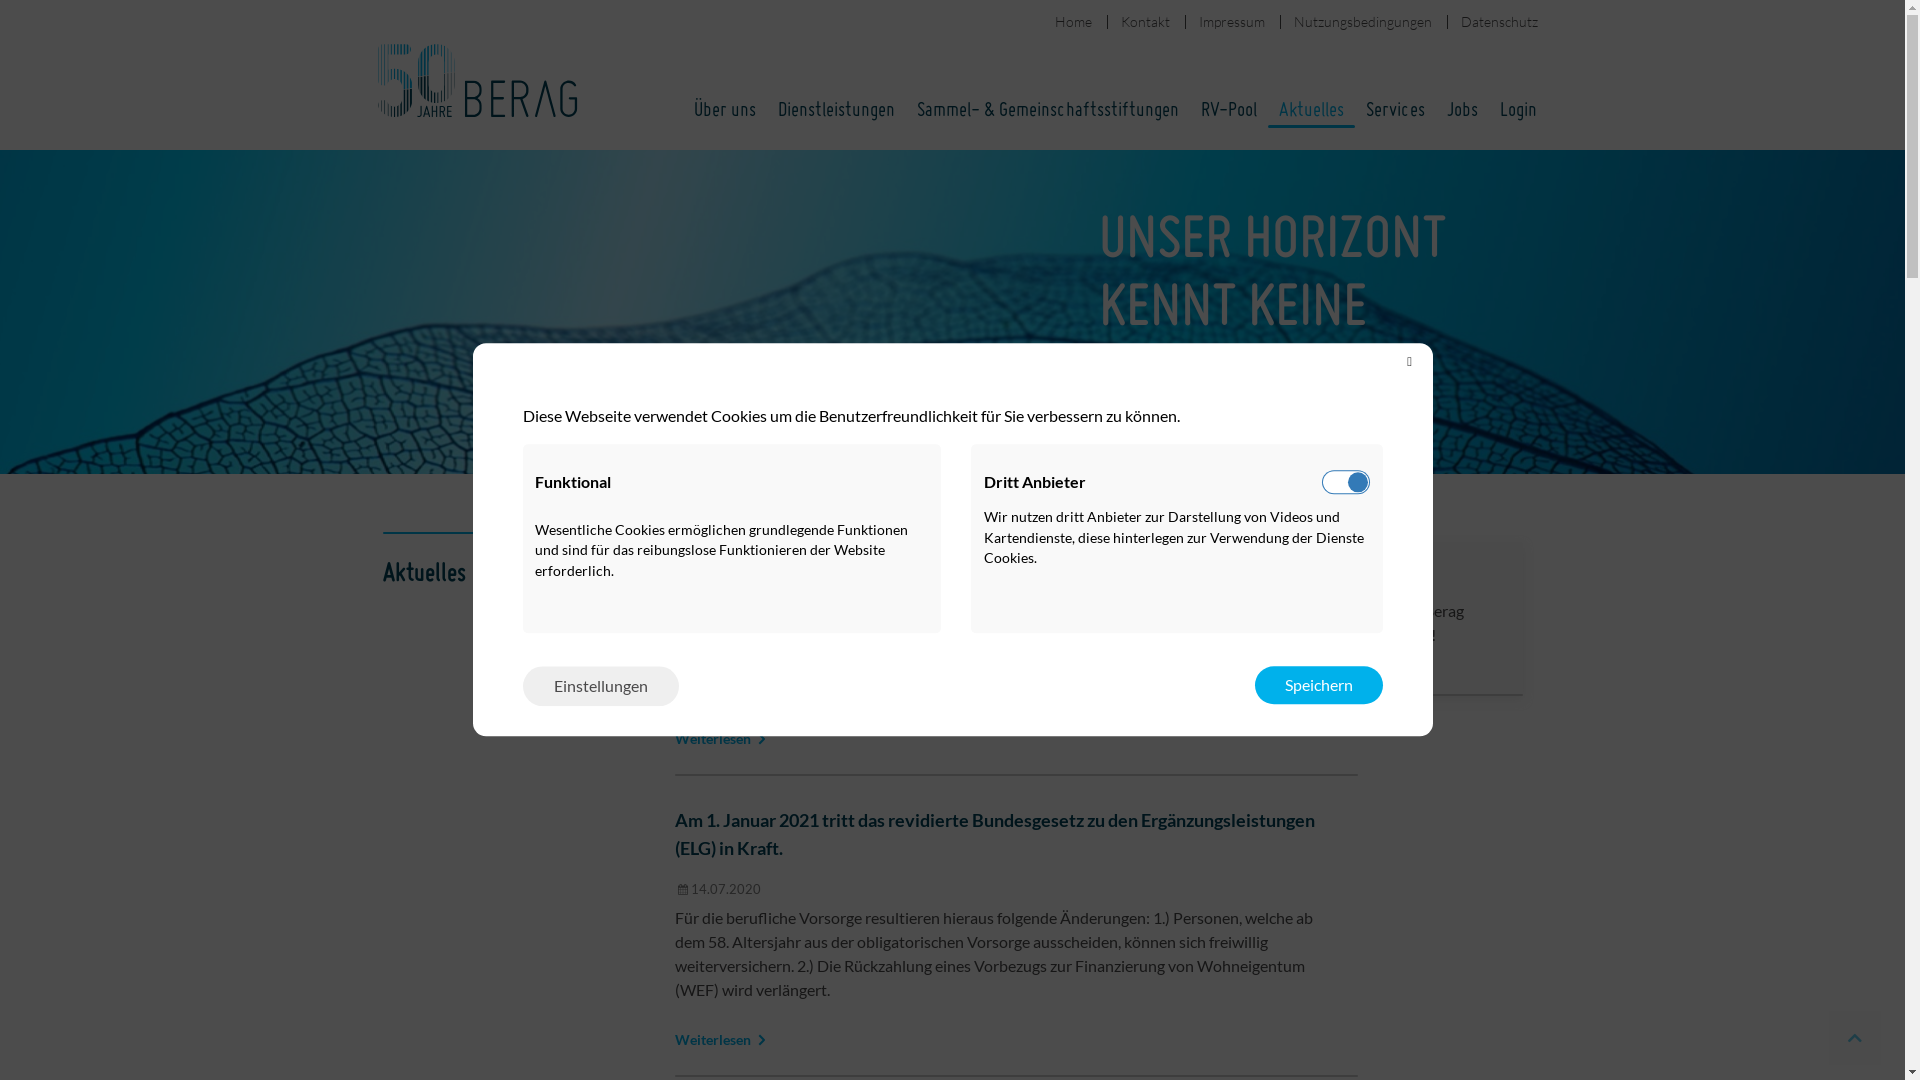  I want to click on Kontakt, so click(1144, 22).